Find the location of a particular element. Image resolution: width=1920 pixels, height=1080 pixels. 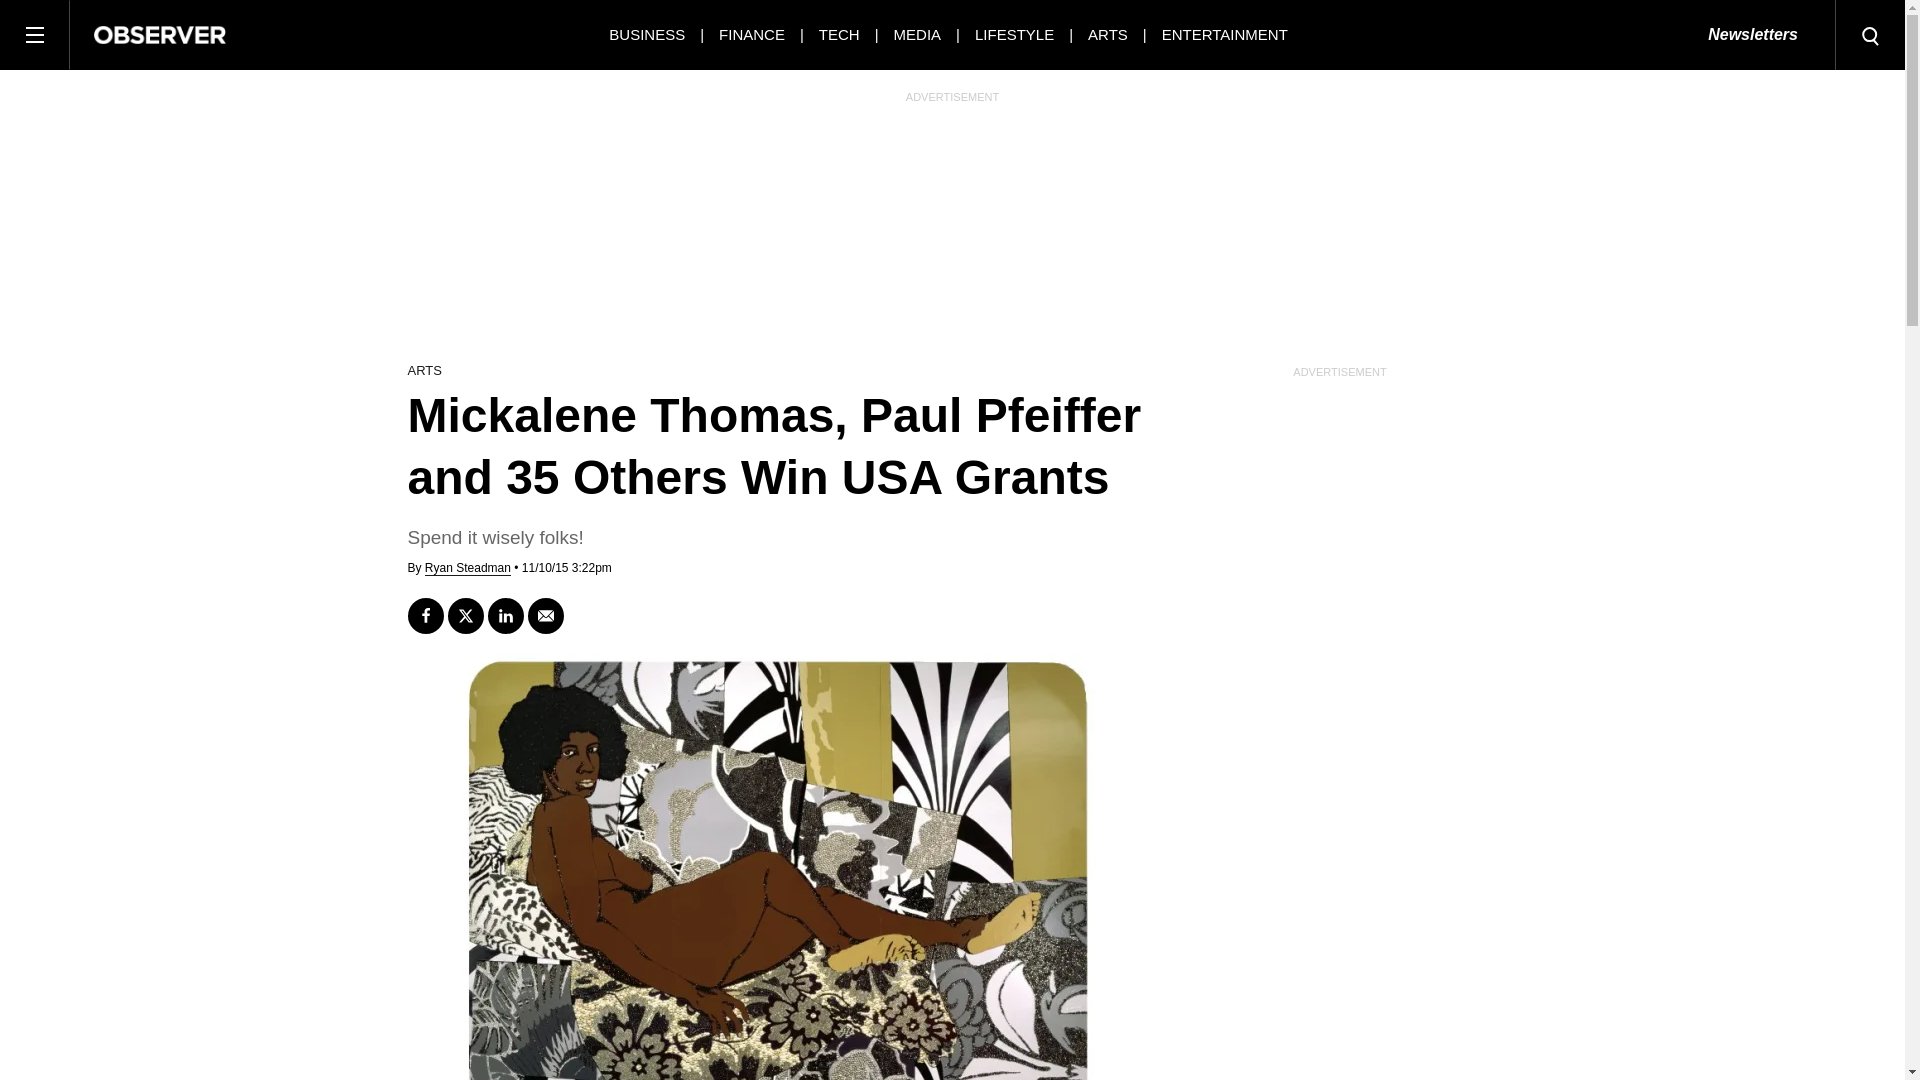

FINANCE is located at coordinates (752, 34).